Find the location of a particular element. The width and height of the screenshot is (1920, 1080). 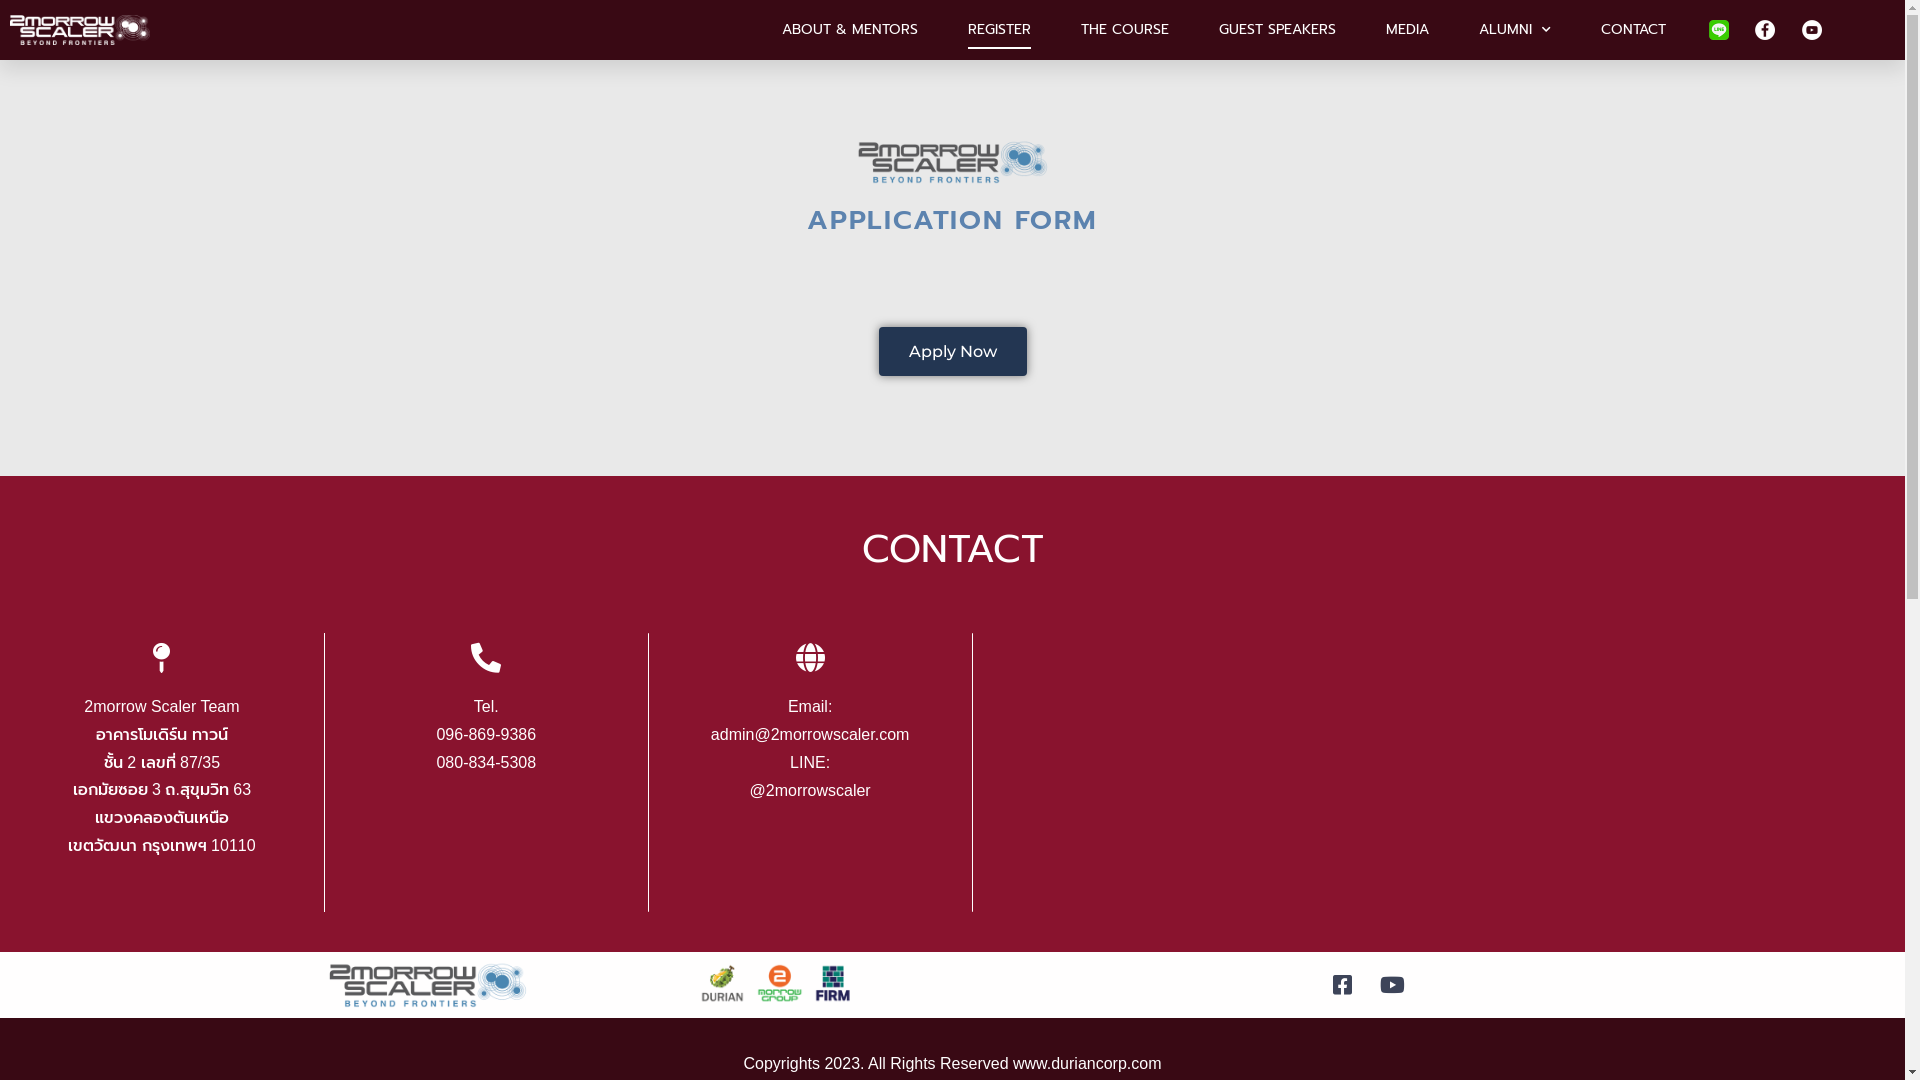

line_small is located at coordinates (1719, 30).